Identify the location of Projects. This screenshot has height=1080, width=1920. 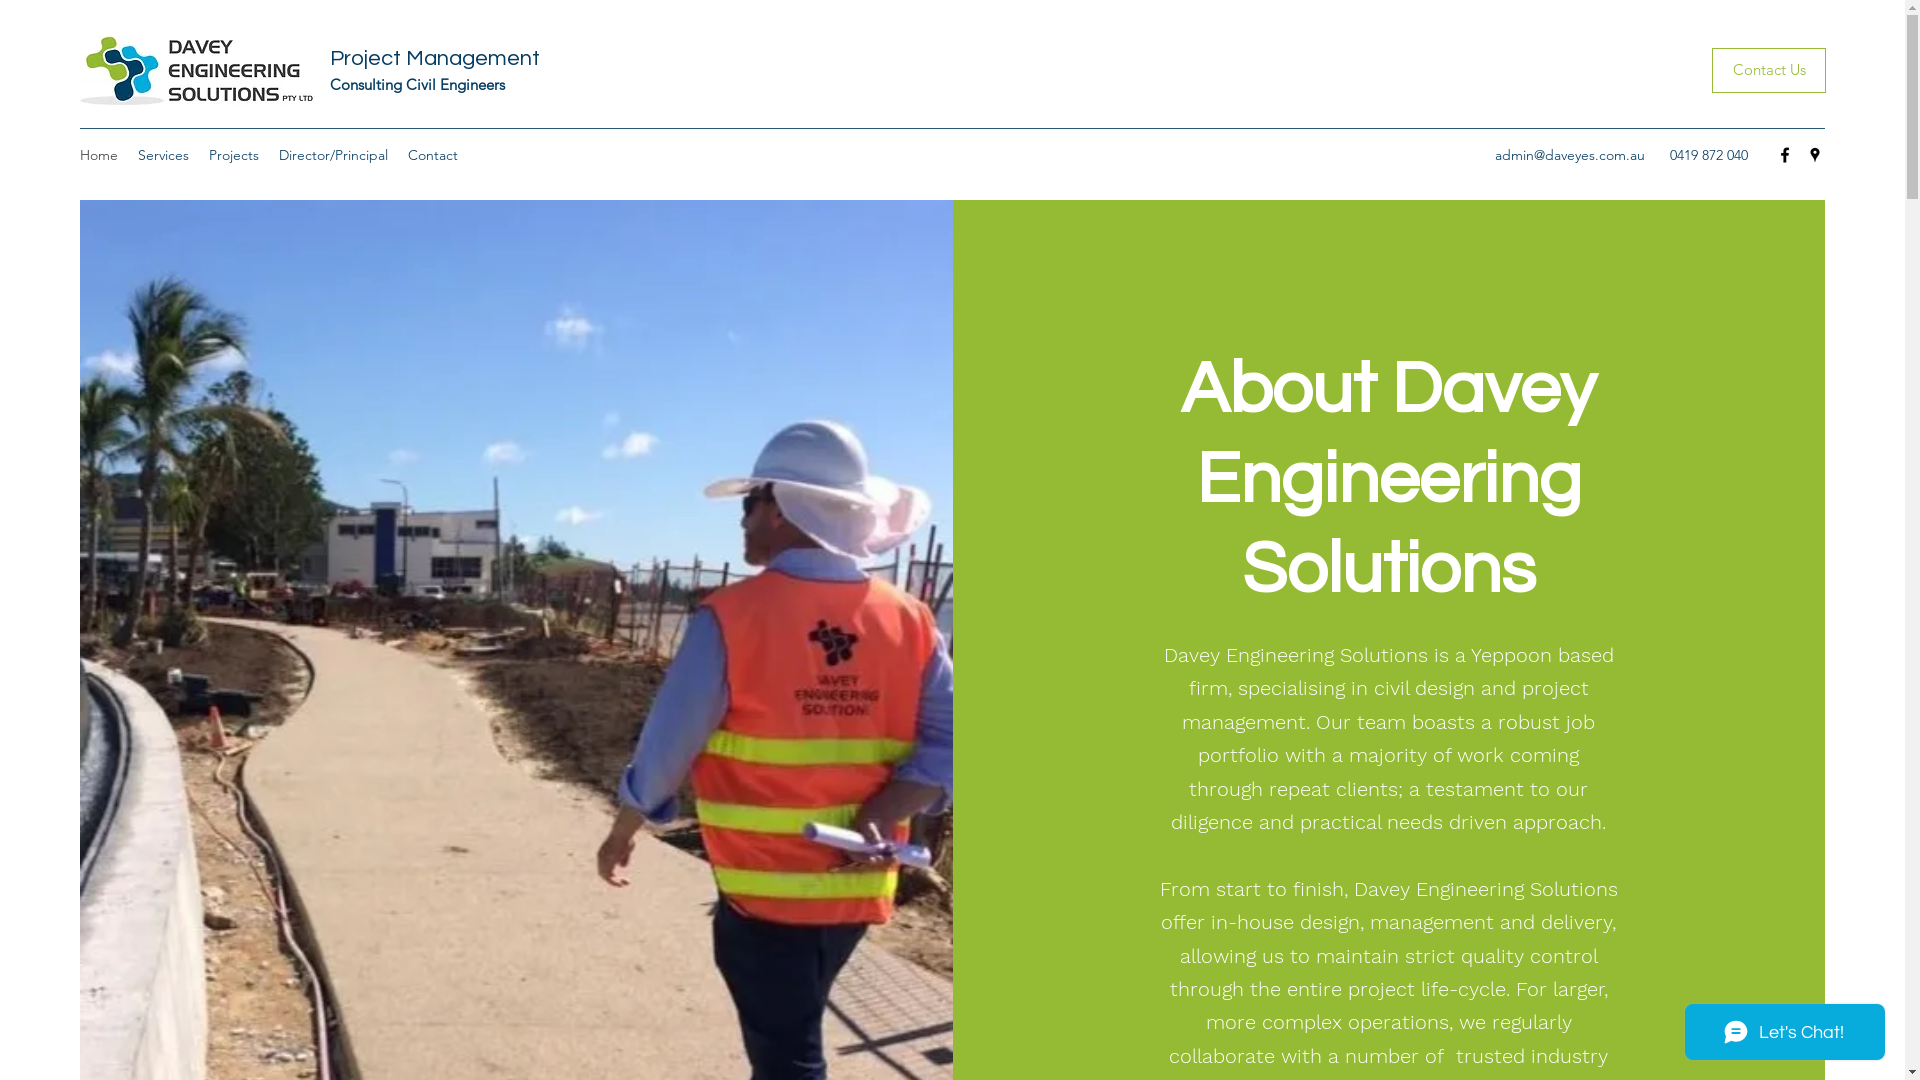
(234, 155).